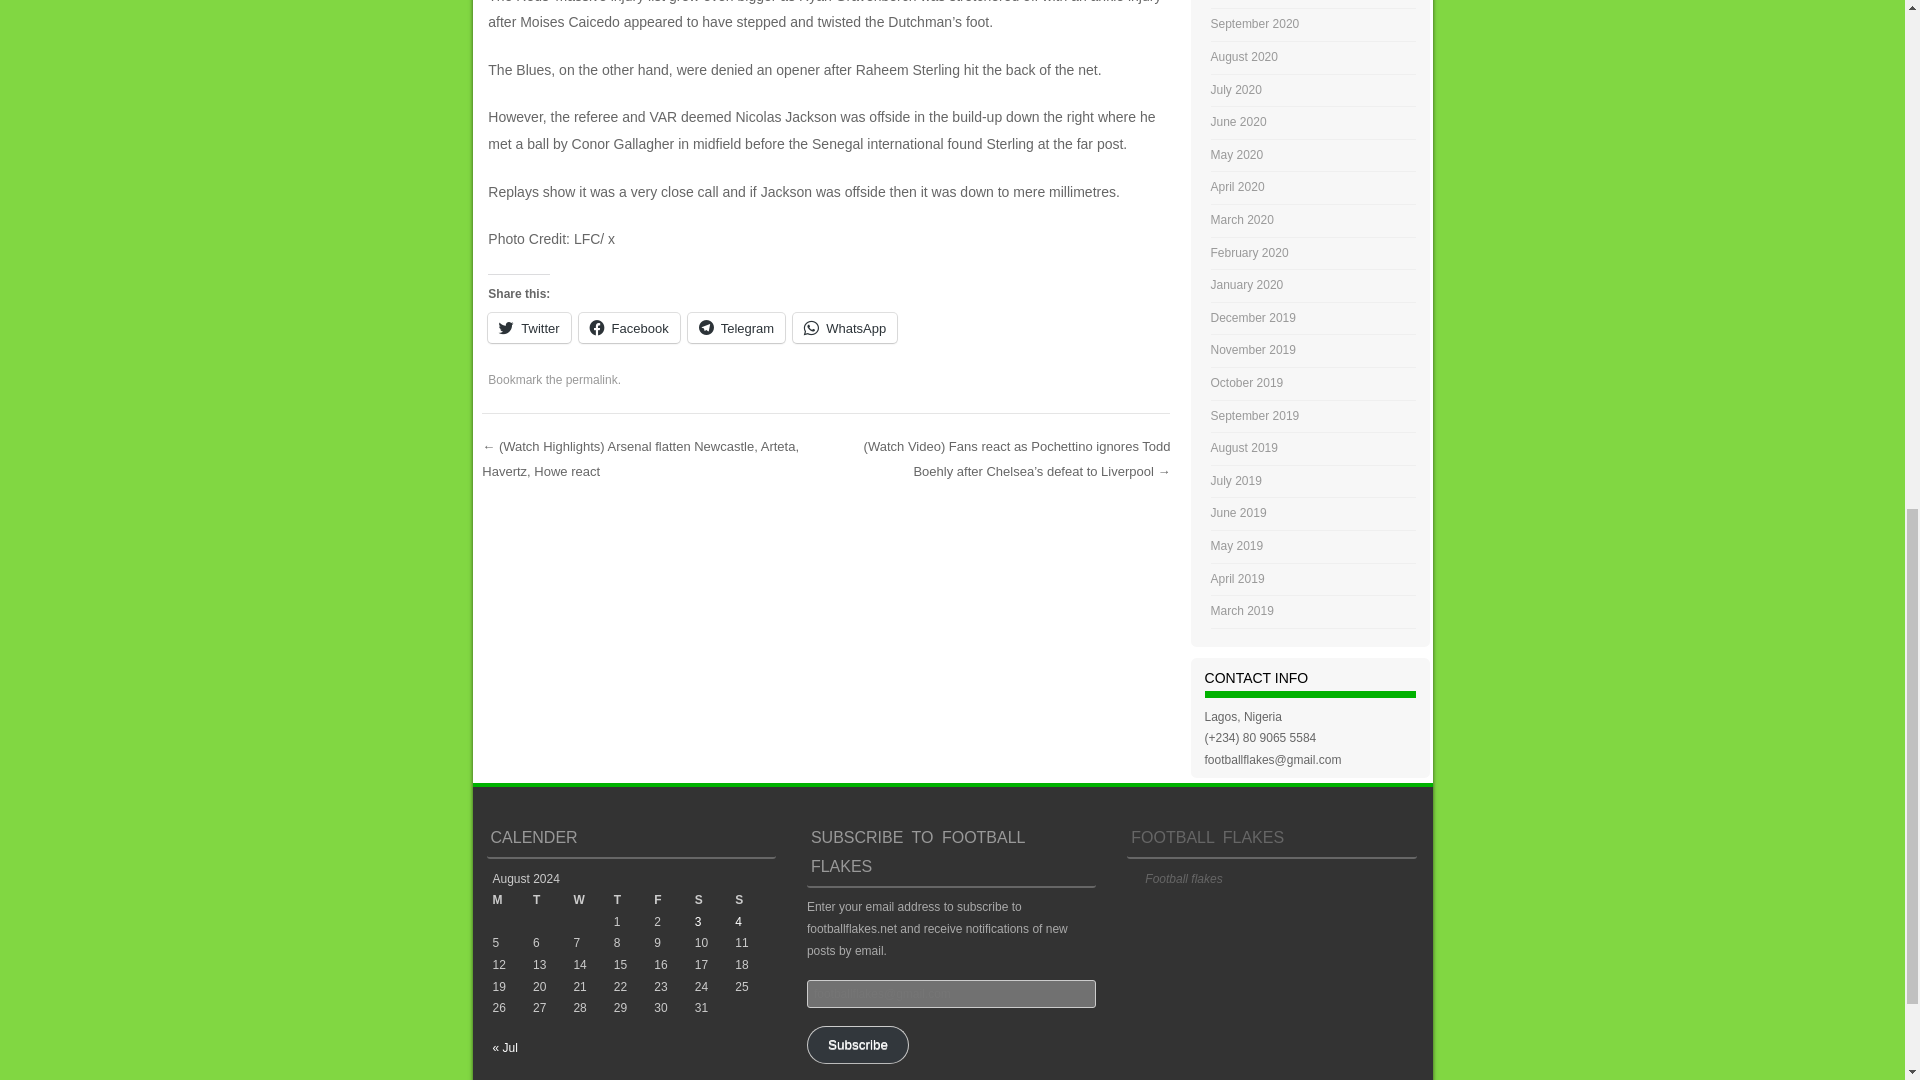 This screenshot has width=1920, height=1080. Describe the element at coordinates (844, 328) in the screenshot. I see `WhatsApp` at that location.